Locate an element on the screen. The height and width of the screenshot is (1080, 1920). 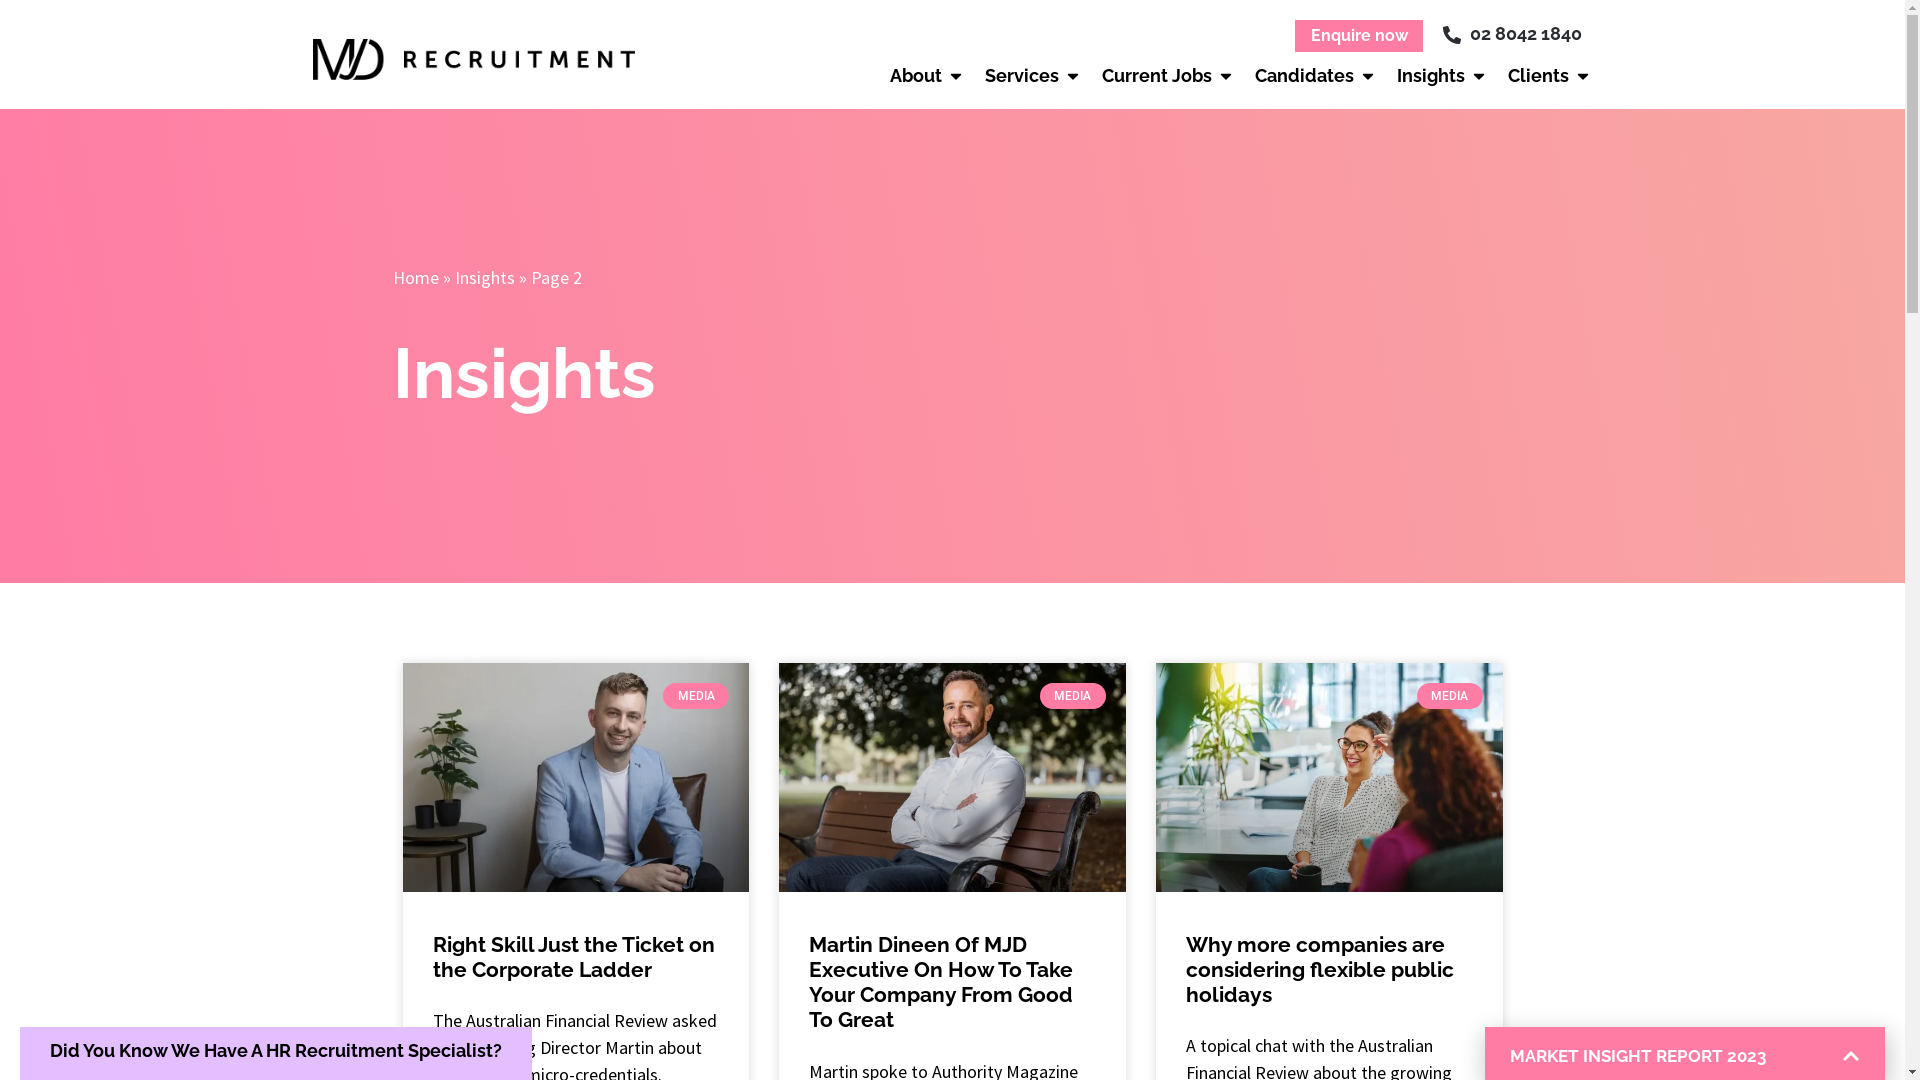
02 8042 1840 is located at coordinates (1513, 34).